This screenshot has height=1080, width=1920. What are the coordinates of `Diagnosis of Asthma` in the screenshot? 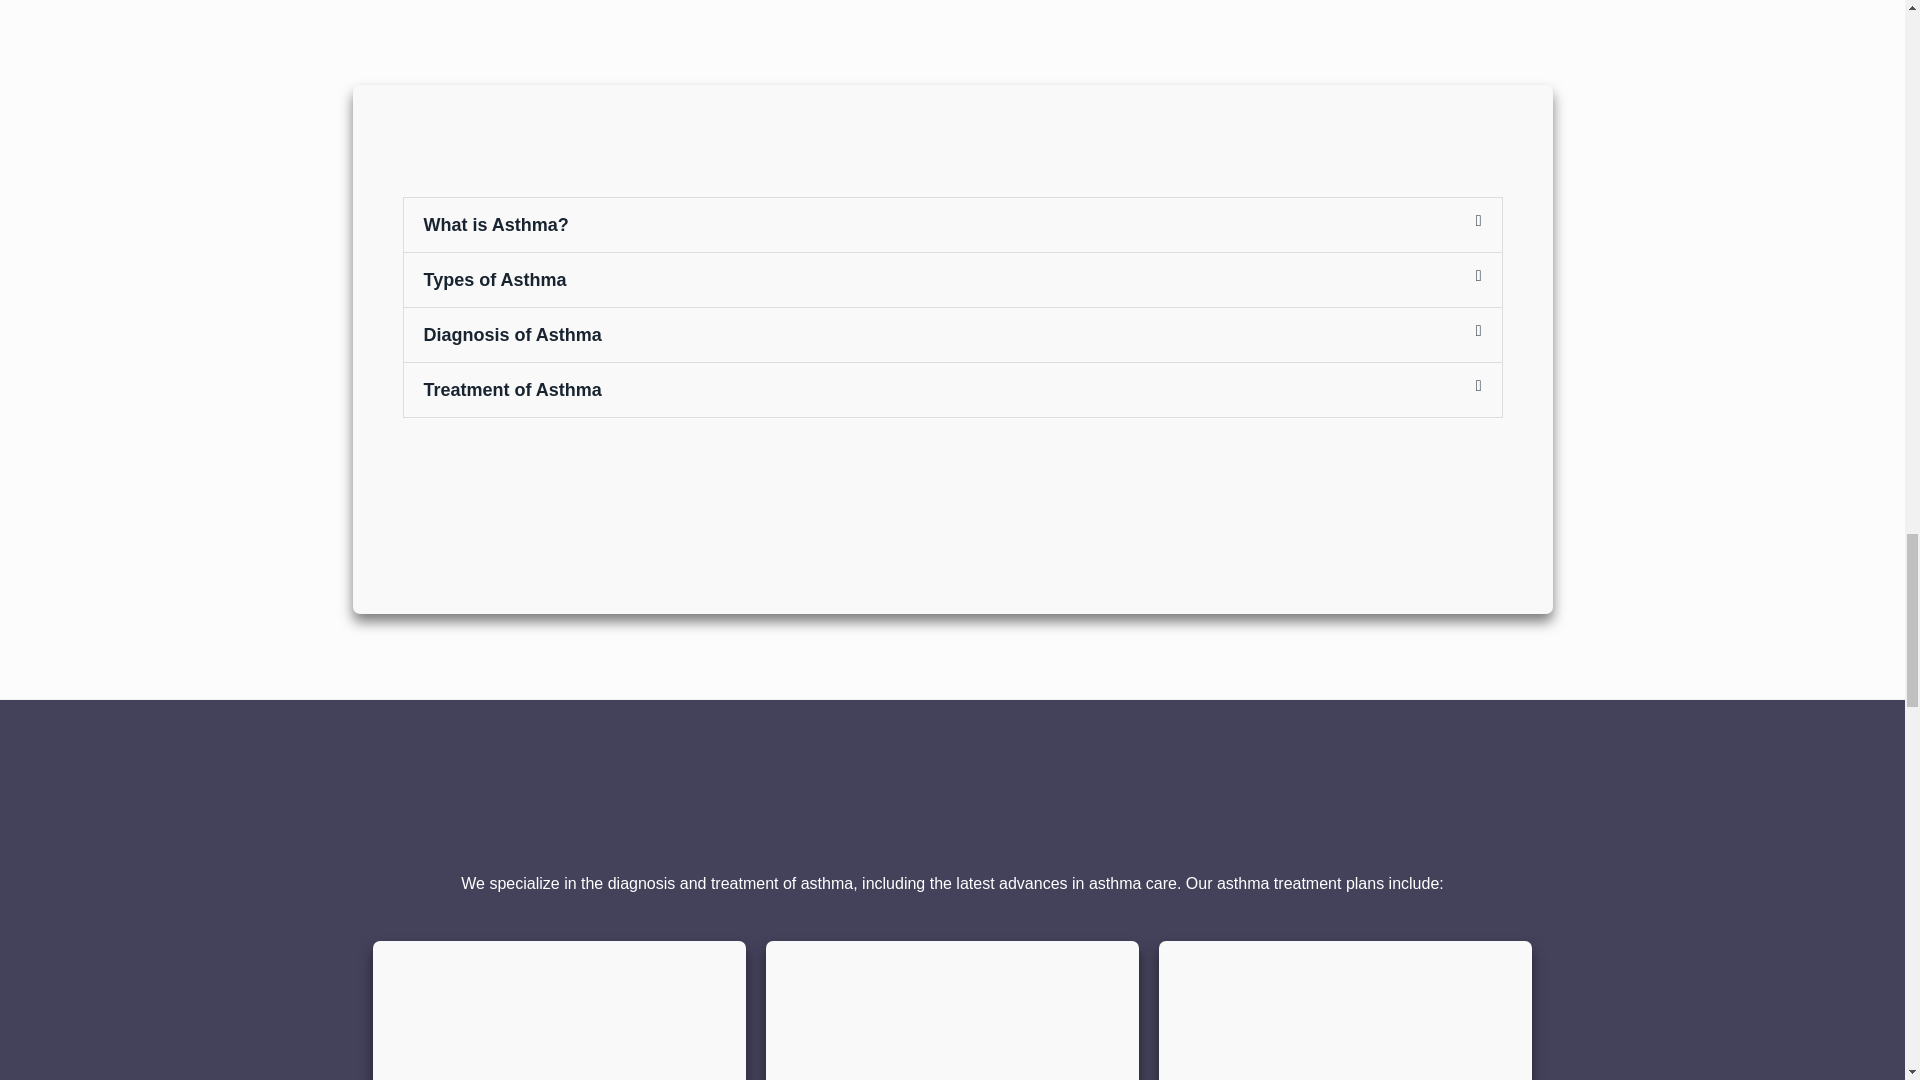 It's located at (513, 334).